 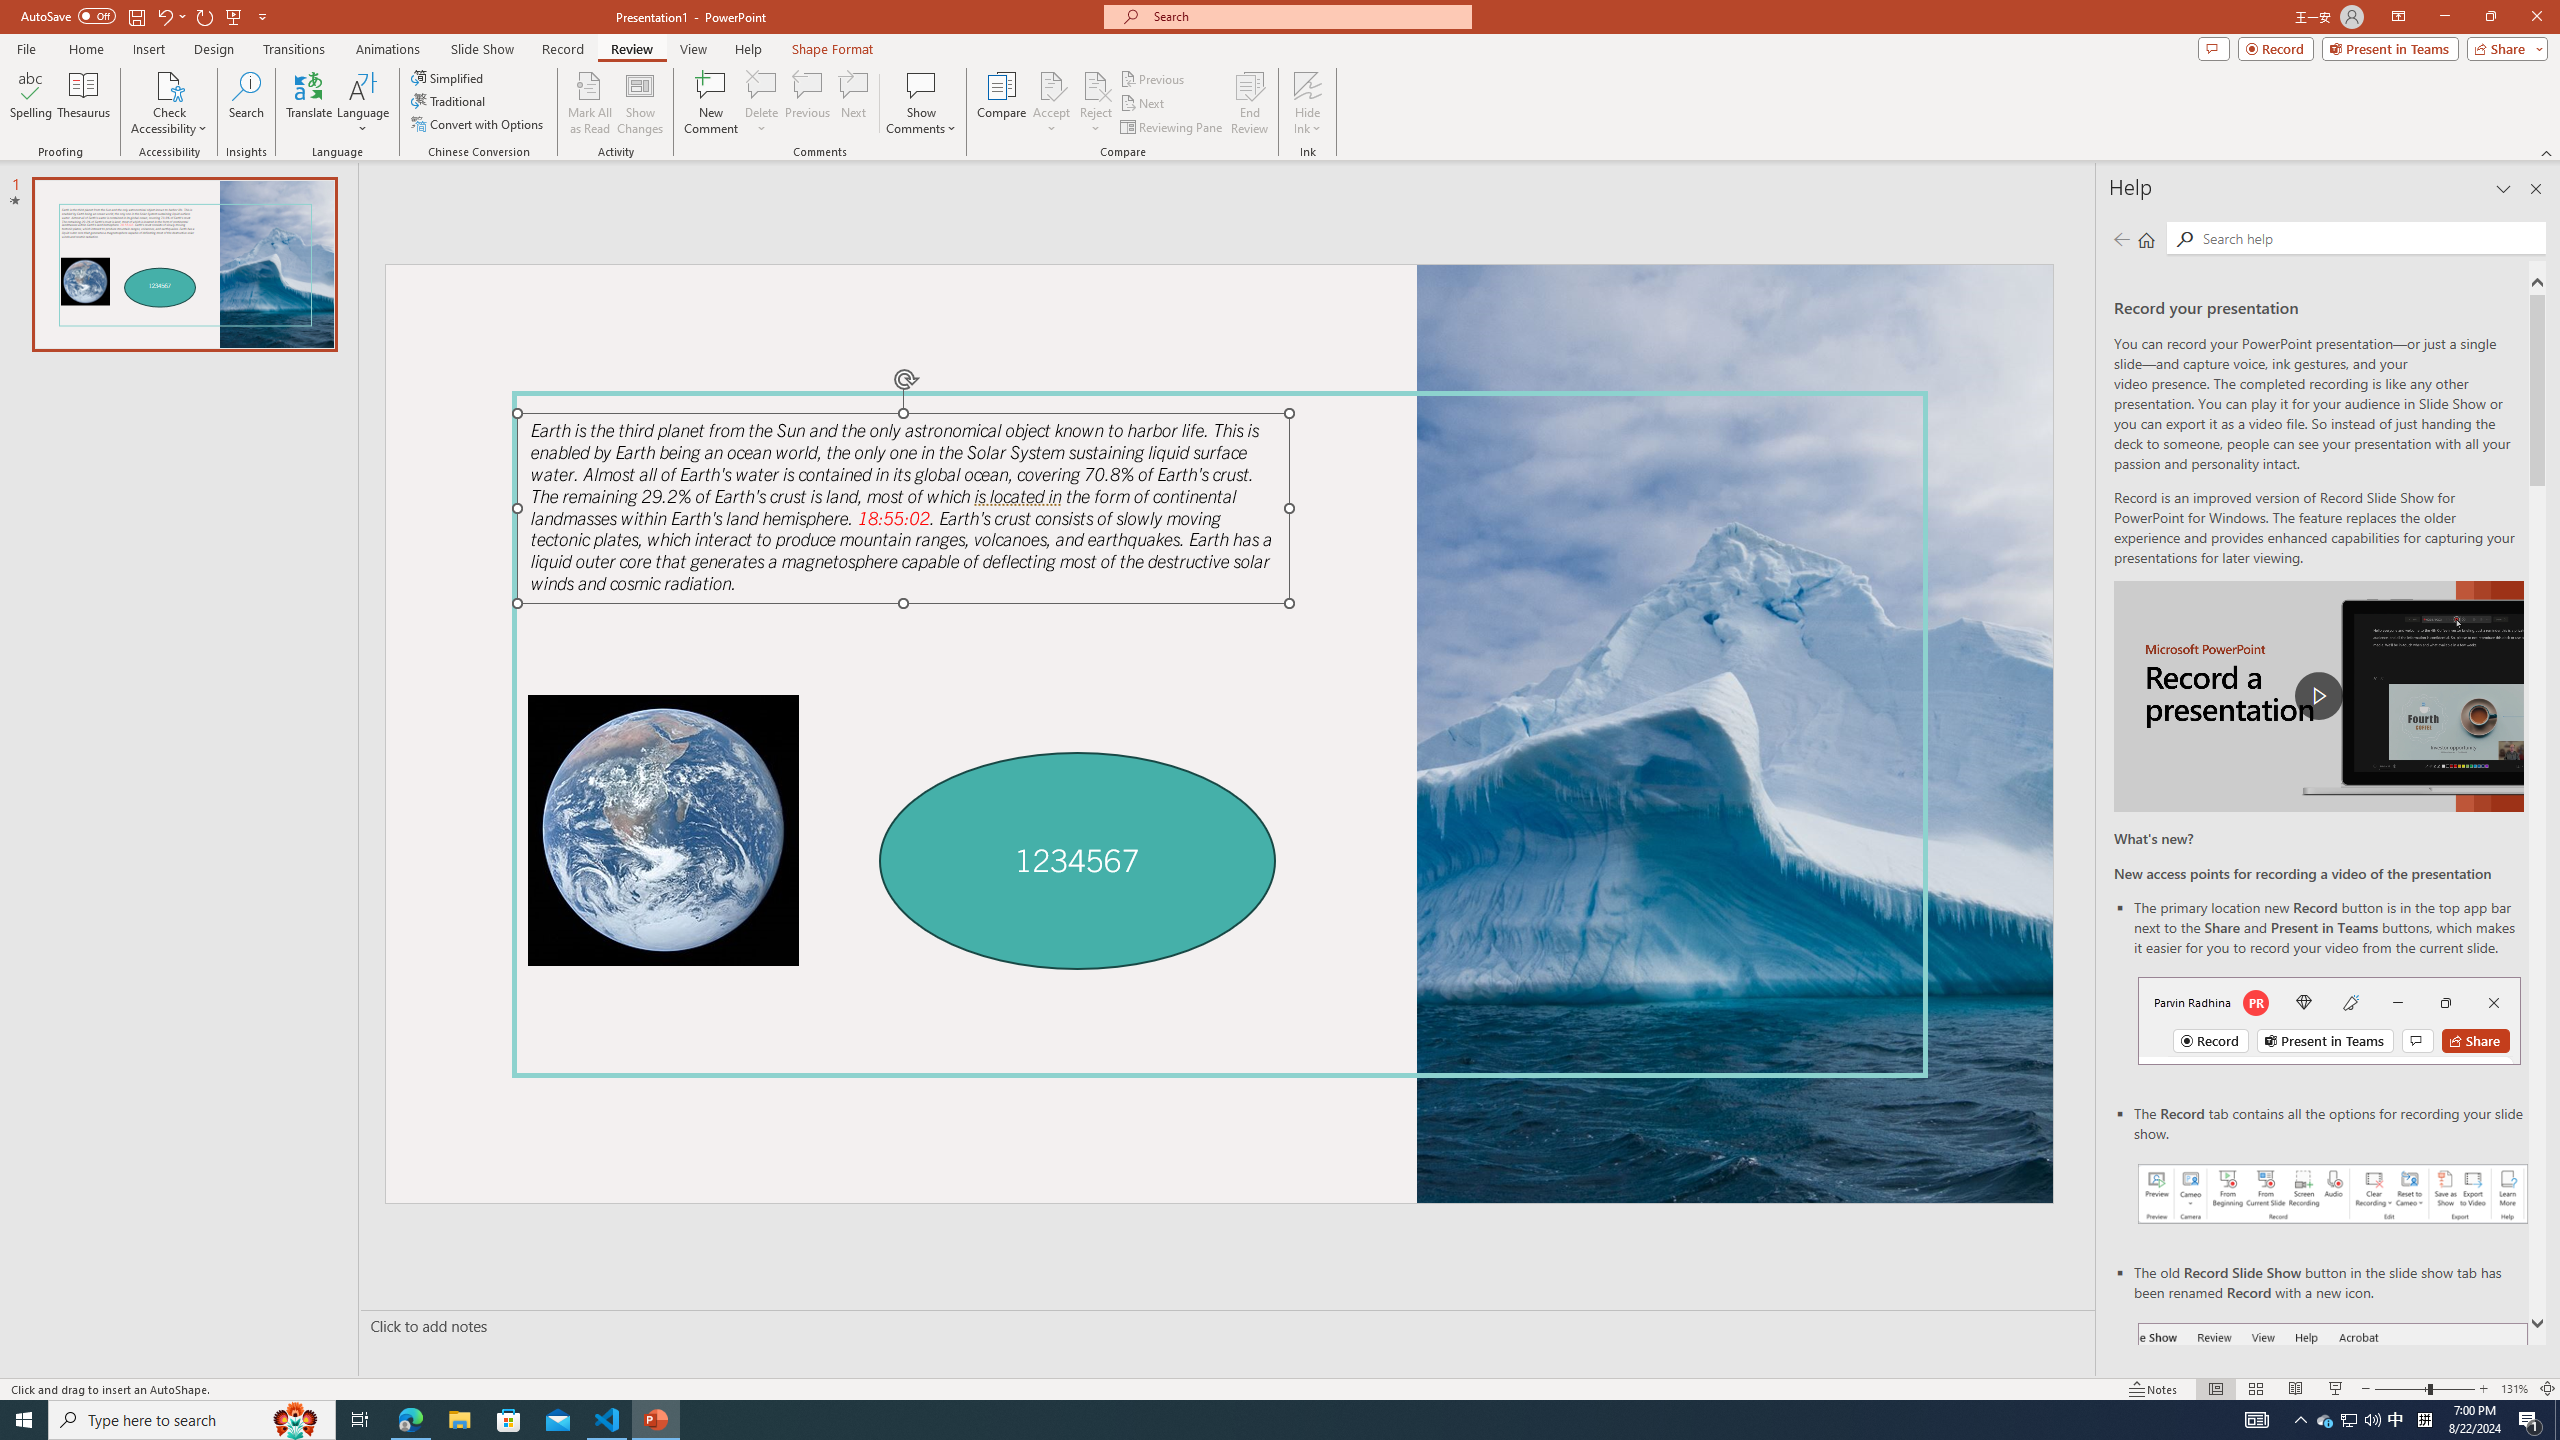 What do you see at coordinates (2514, 1389) in the screenshot?
I see `Zoom 131%` at bounding box center [2514, 1389].